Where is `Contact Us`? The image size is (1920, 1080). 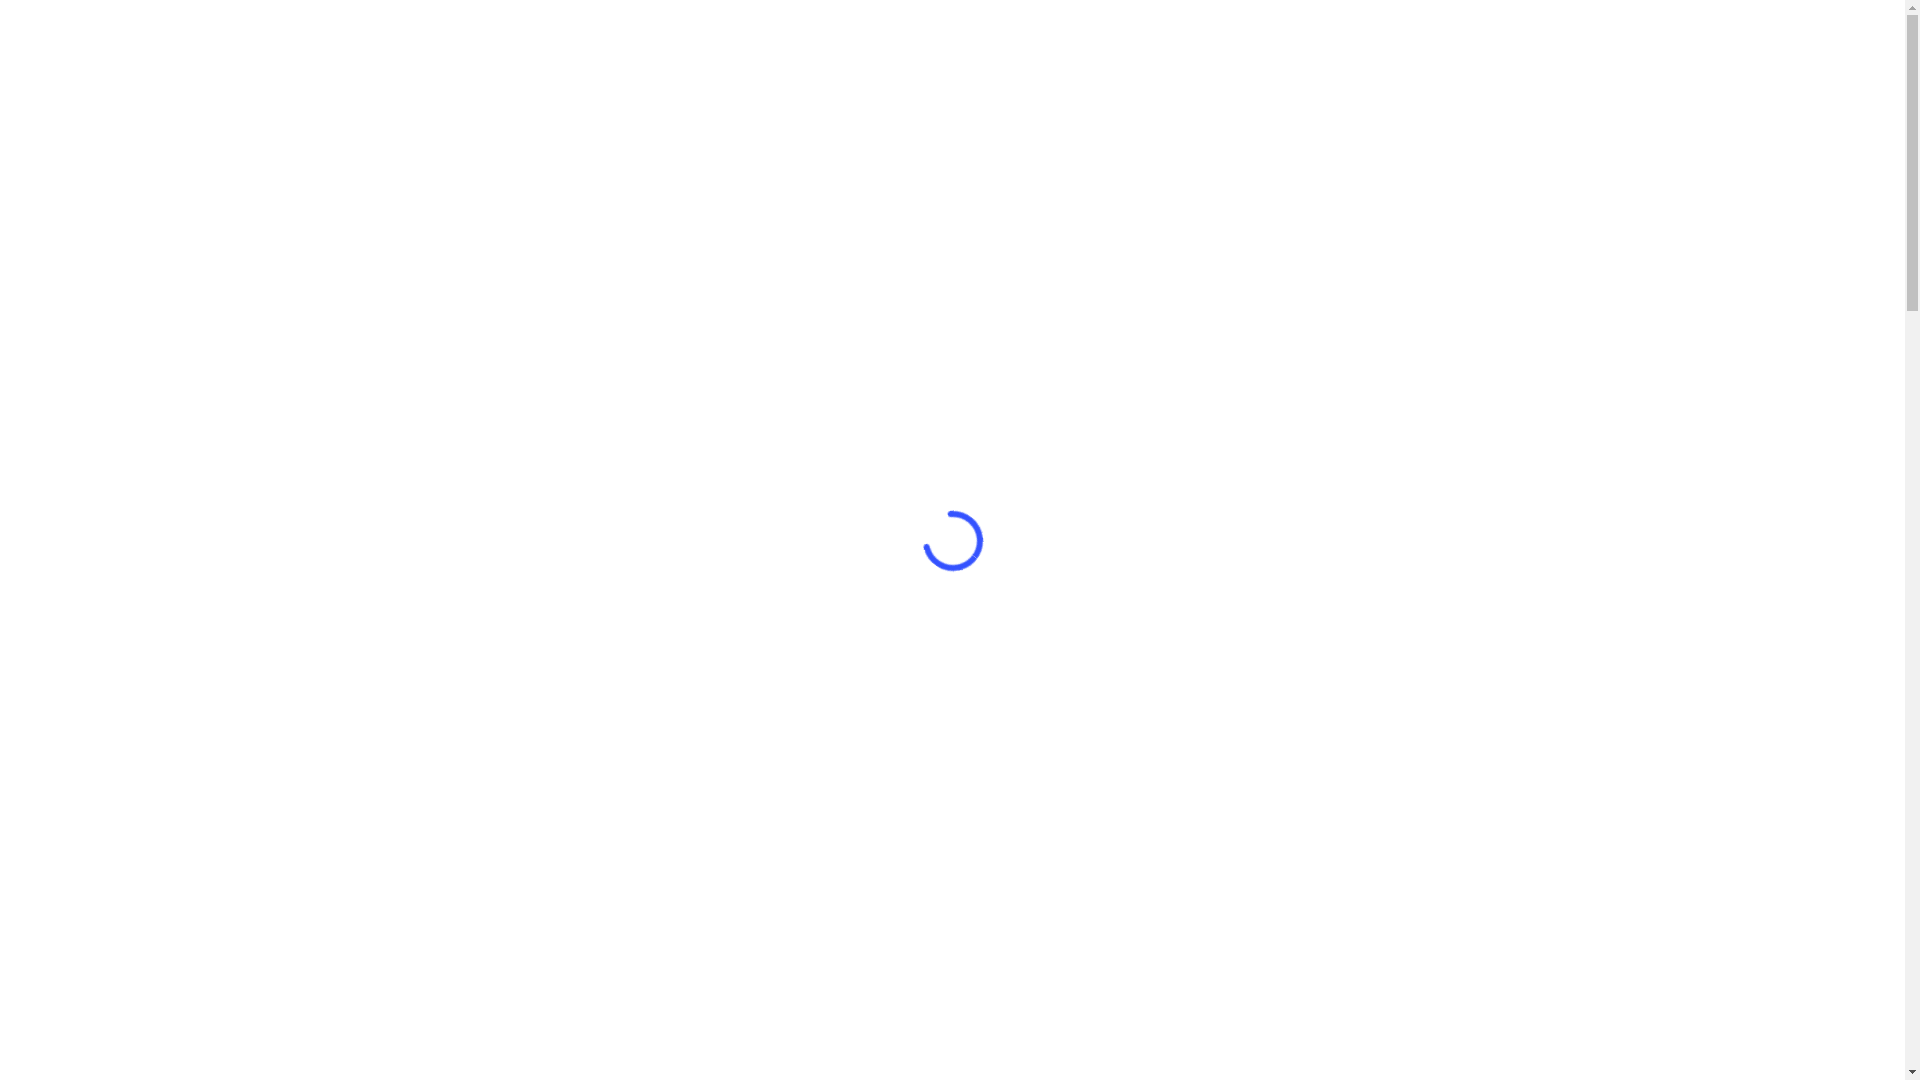 Contact Us is located at coordinates (671, 47).